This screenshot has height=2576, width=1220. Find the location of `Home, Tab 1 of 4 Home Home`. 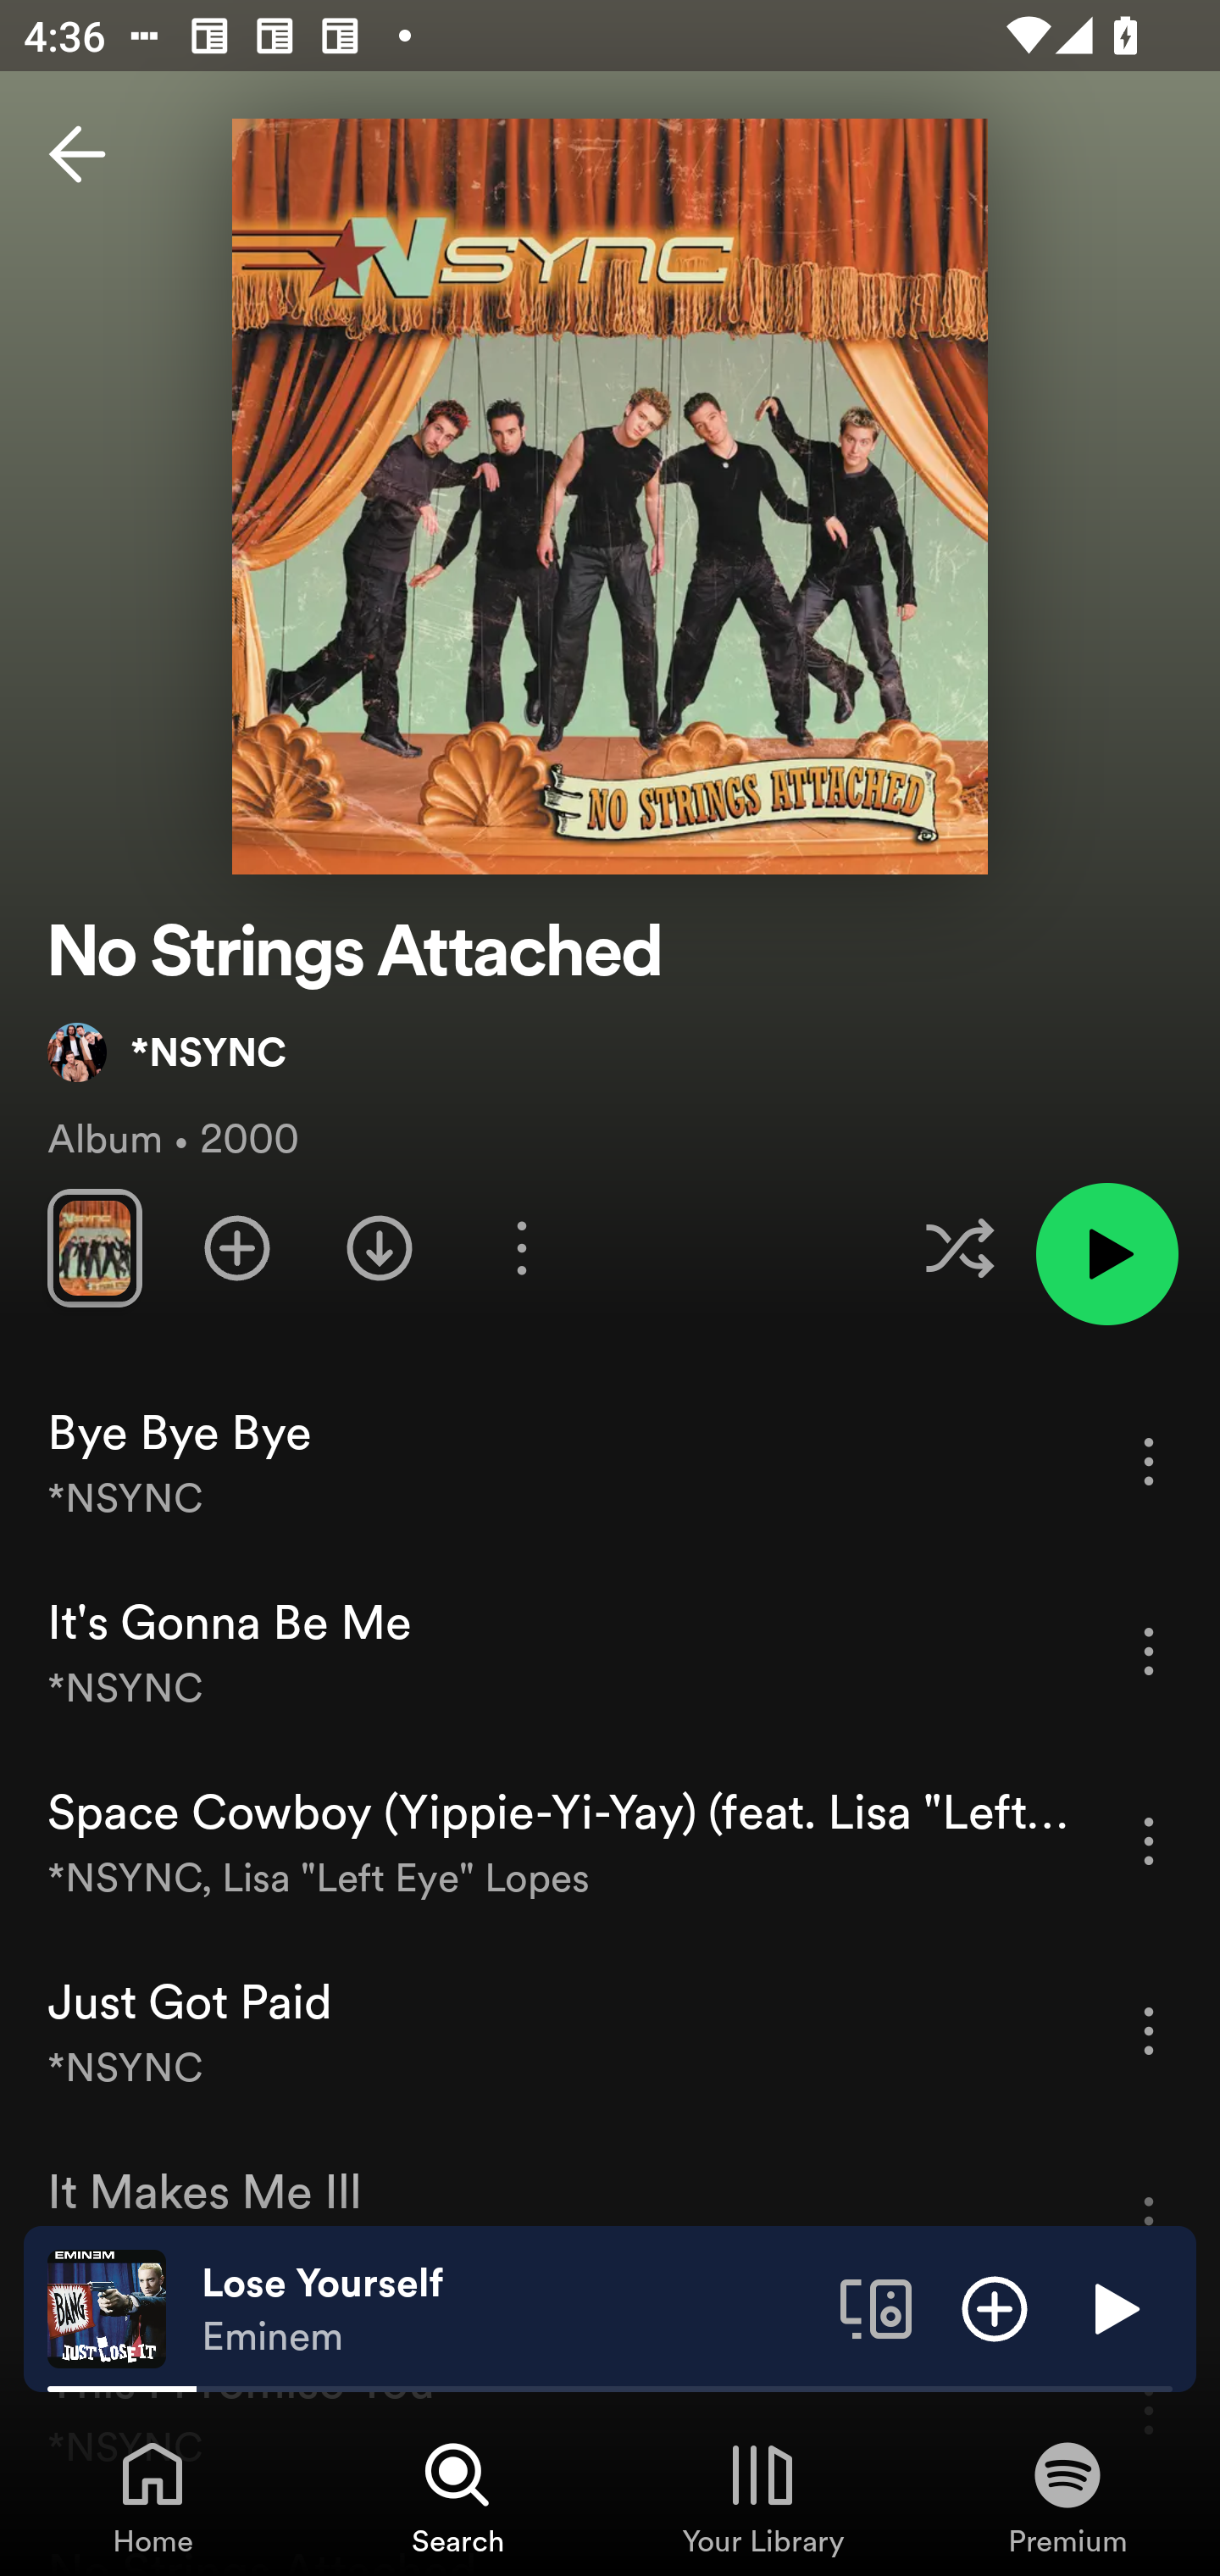

Home, Tab 1 of 4 Home Home is located at coordinates (152, 2496).